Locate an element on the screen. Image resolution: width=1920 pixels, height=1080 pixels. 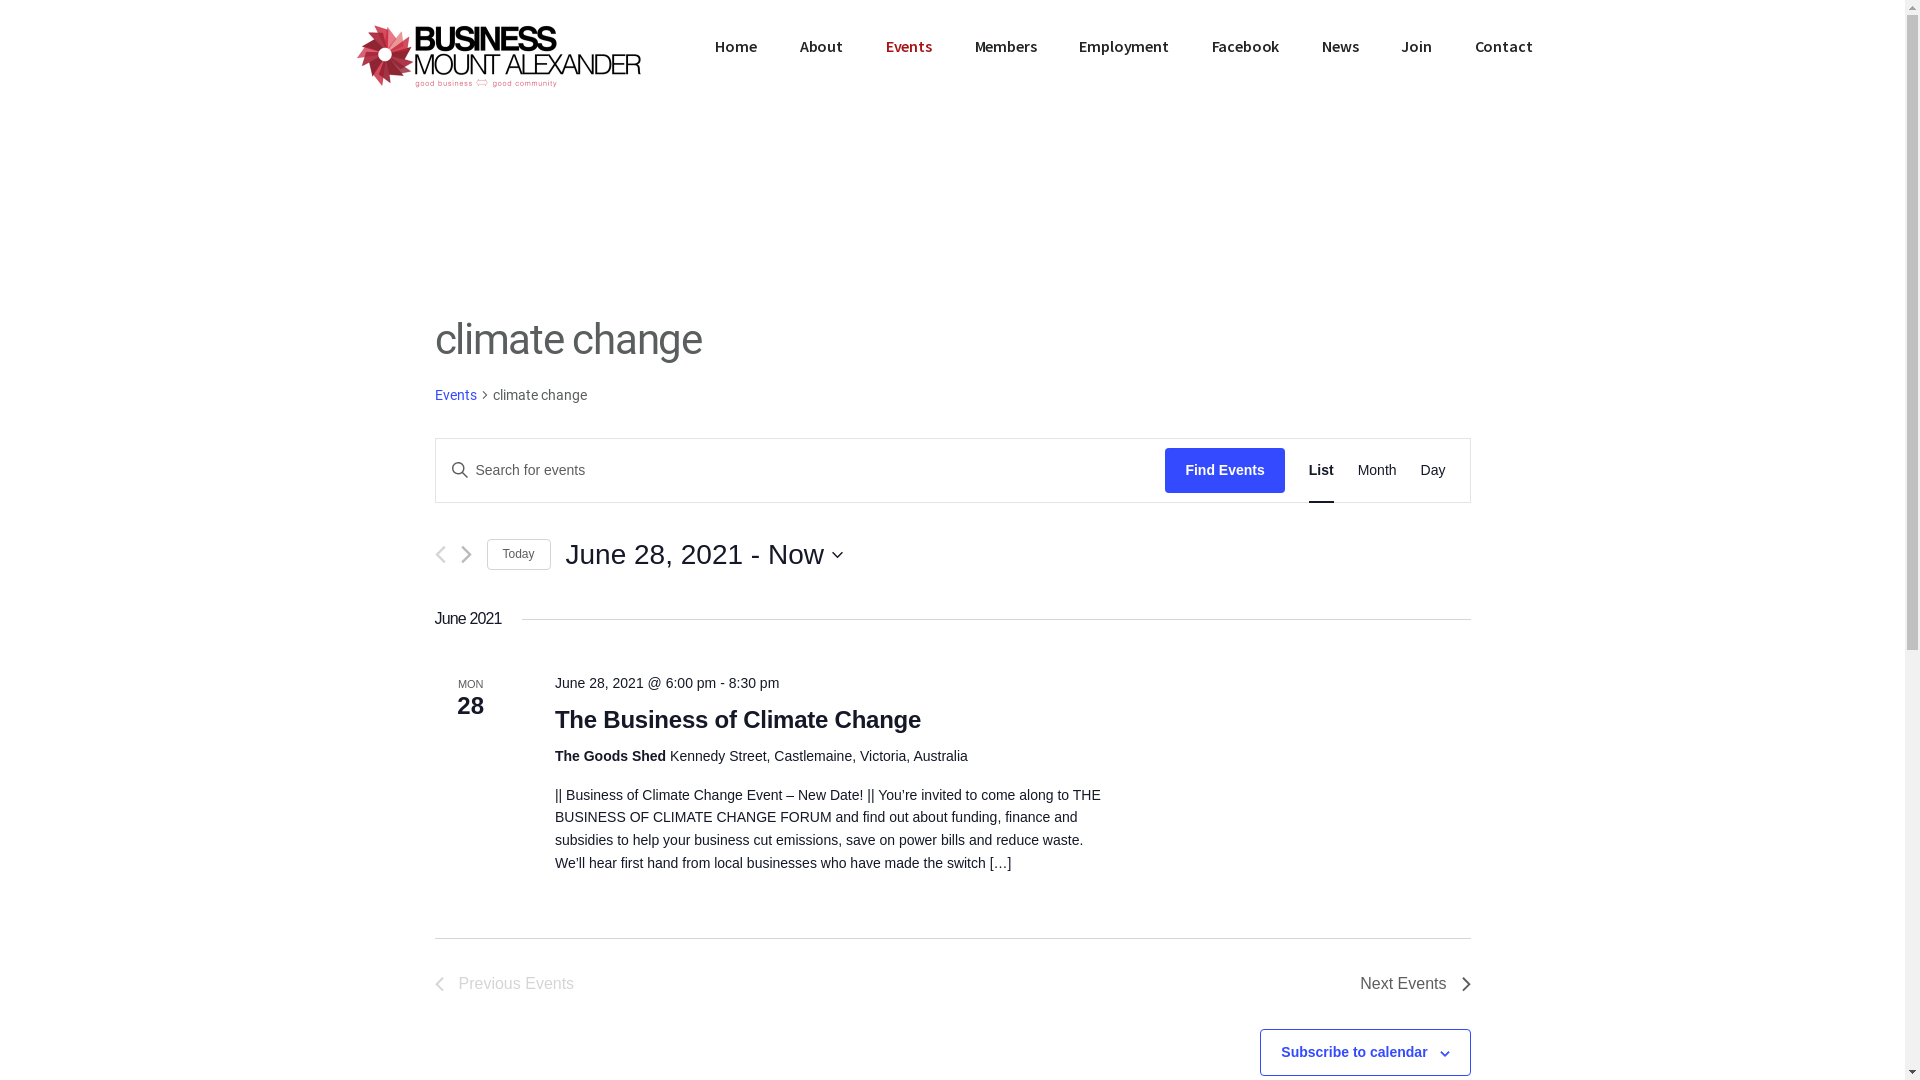
Home is located at coordinates (736, 46).